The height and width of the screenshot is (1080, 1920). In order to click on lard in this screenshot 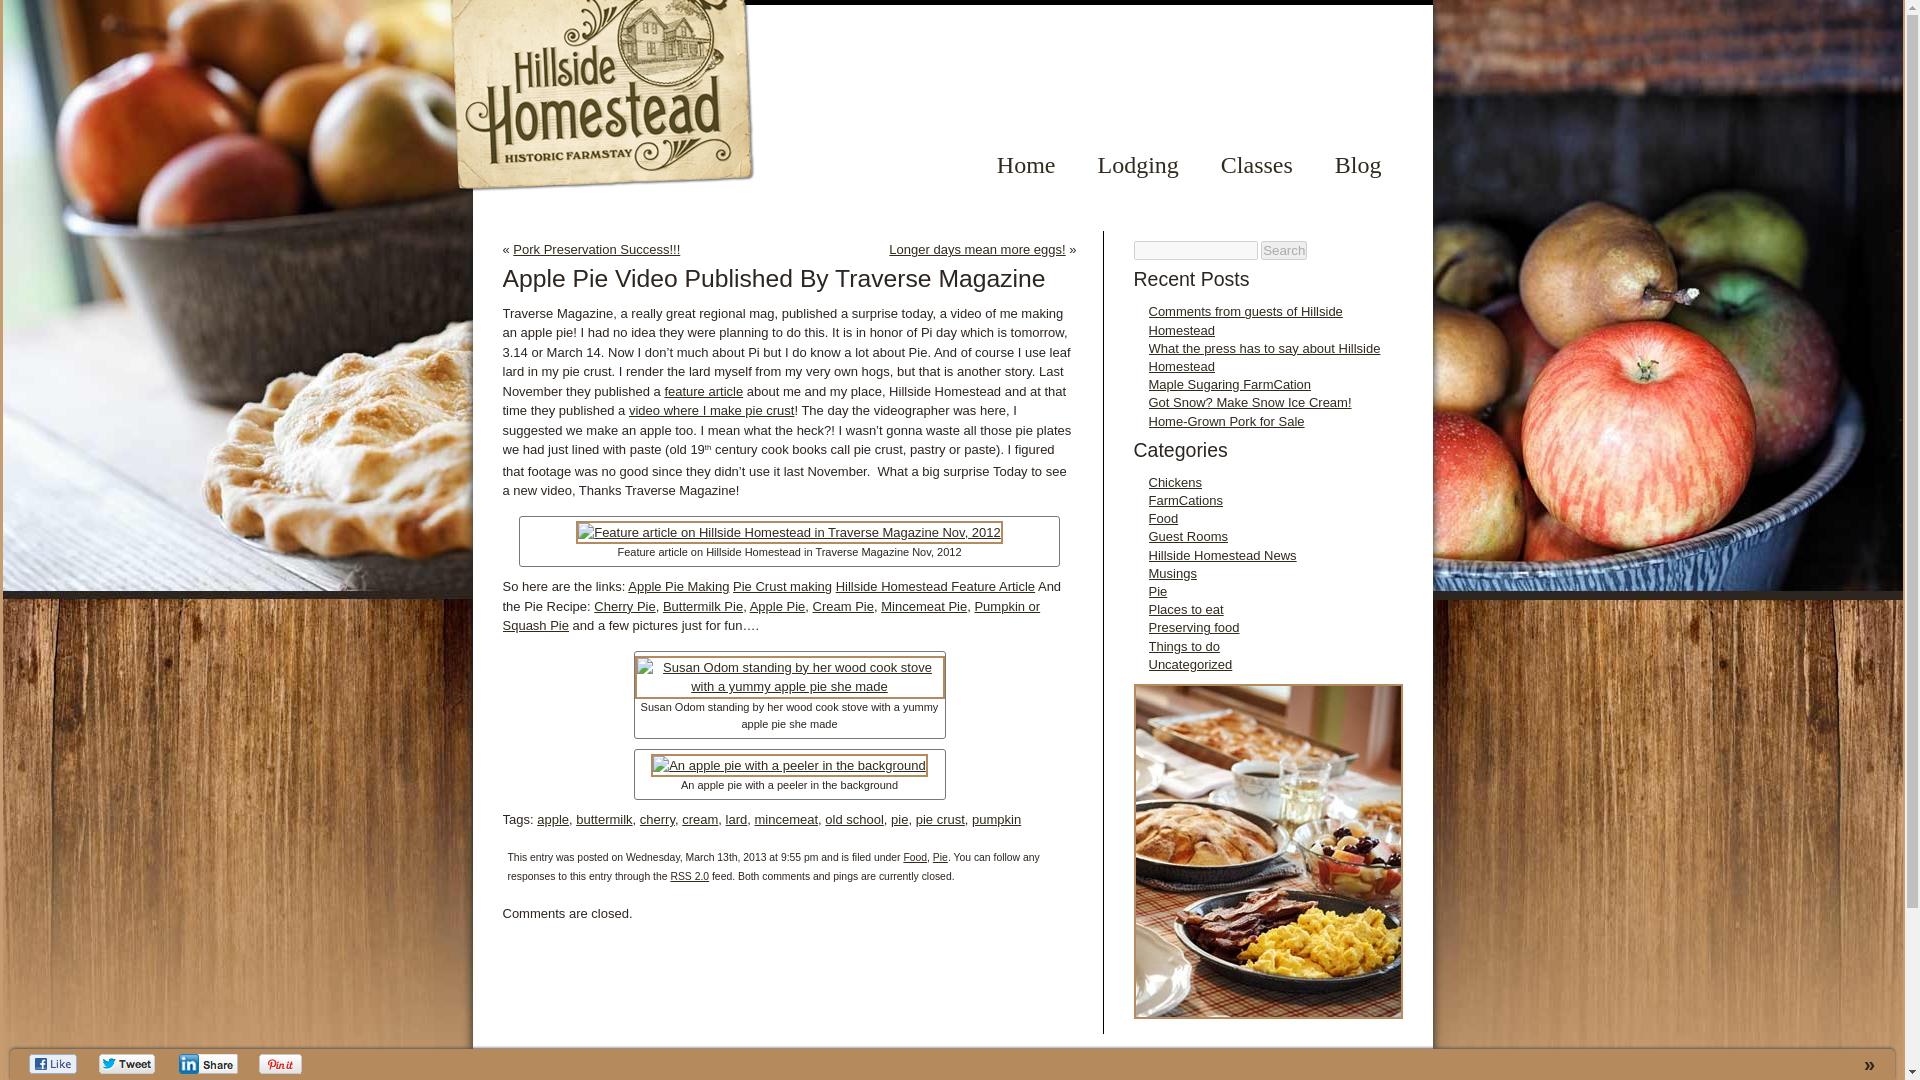, I will do `click(736, 820)`.